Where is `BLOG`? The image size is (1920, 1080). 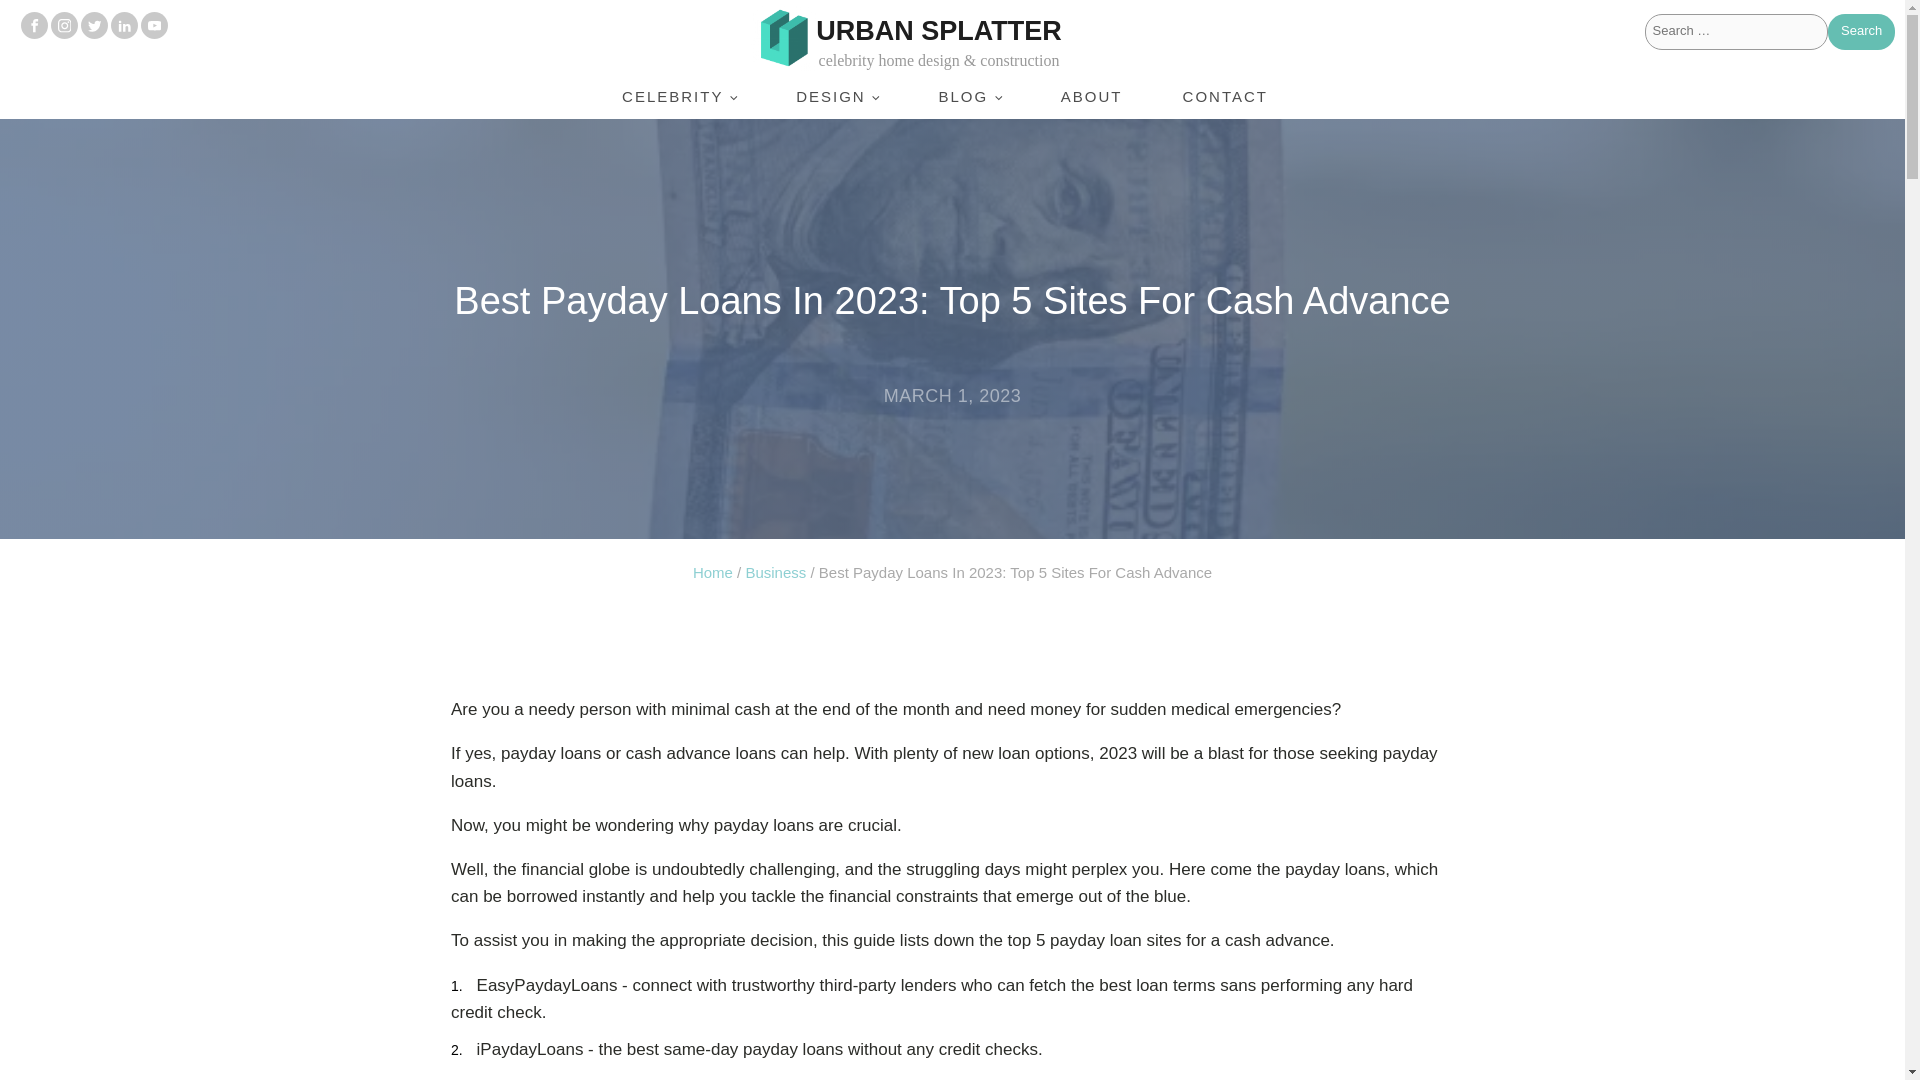 BLOG is located at coordinates (968, 96).